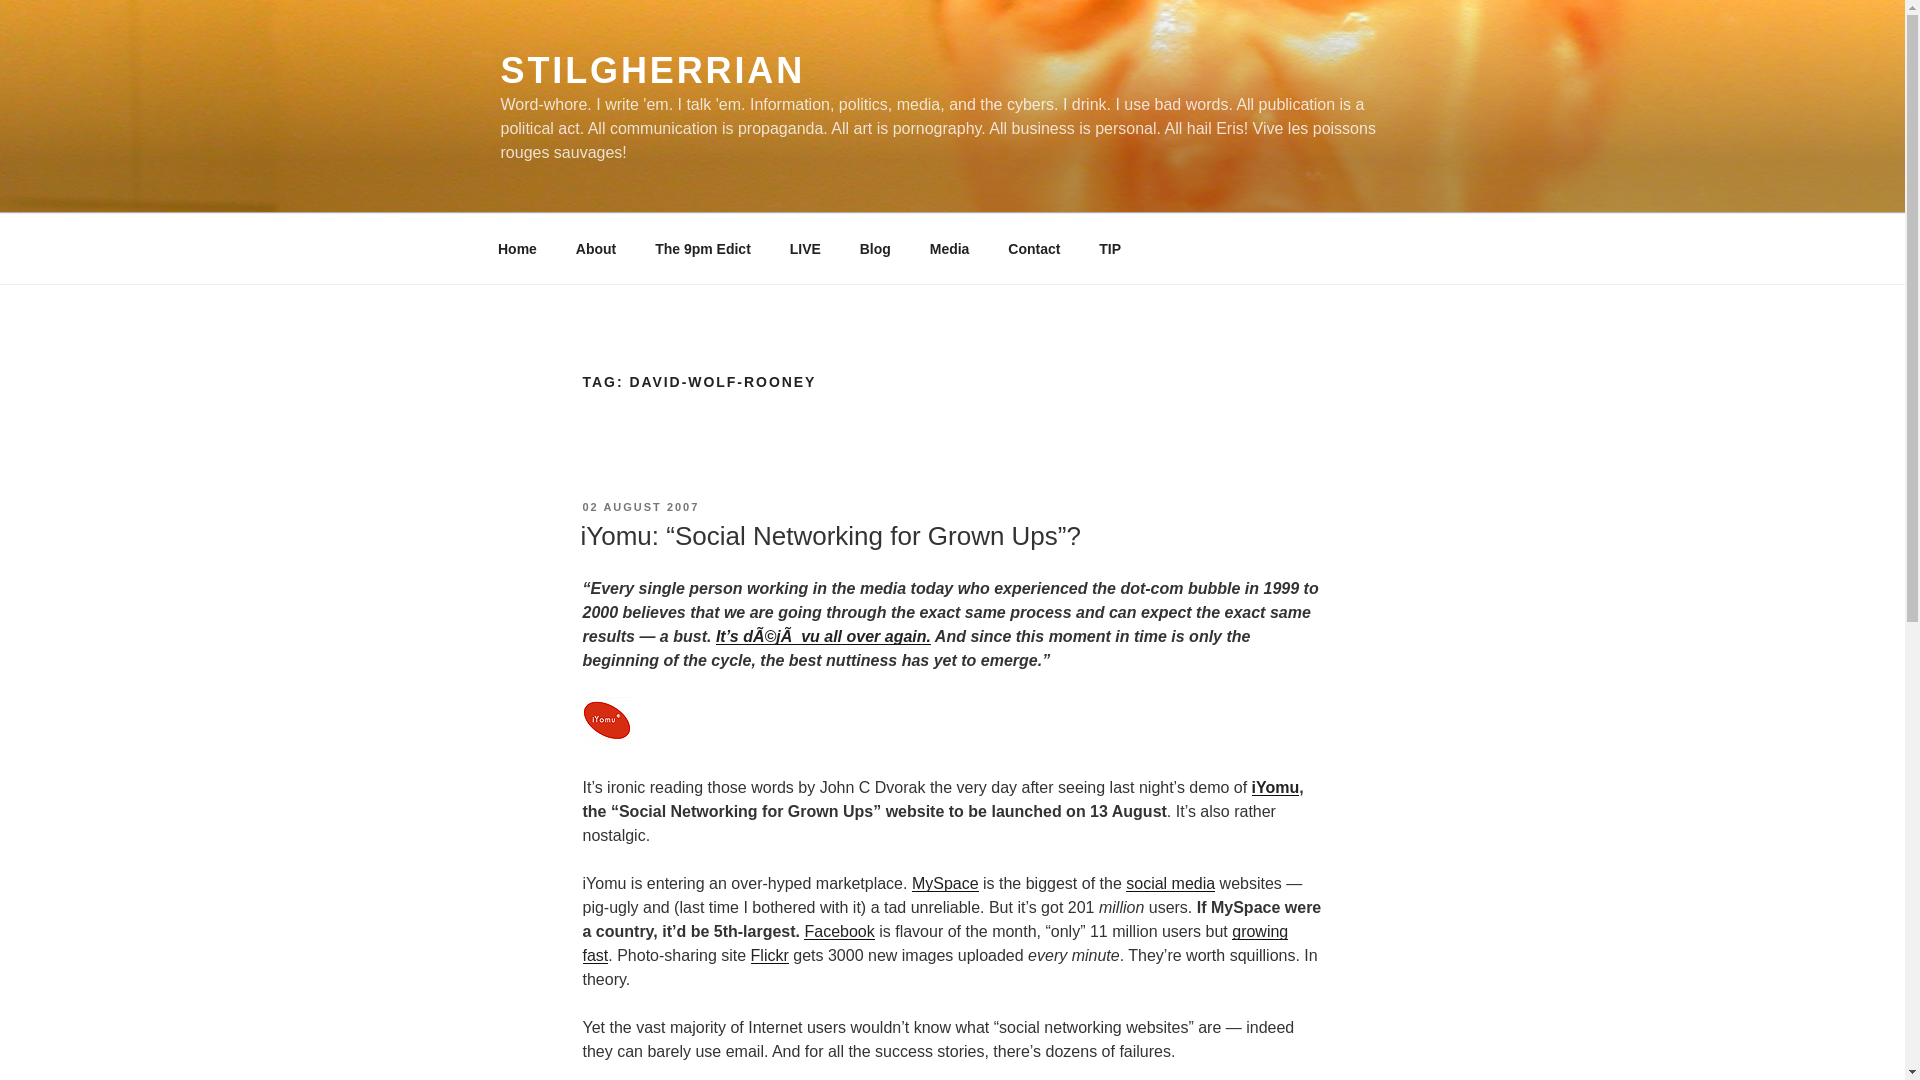  Describe the element at coordinates (640, 507) in the screenshot. I see `02 AUGUST 2007` at that location.